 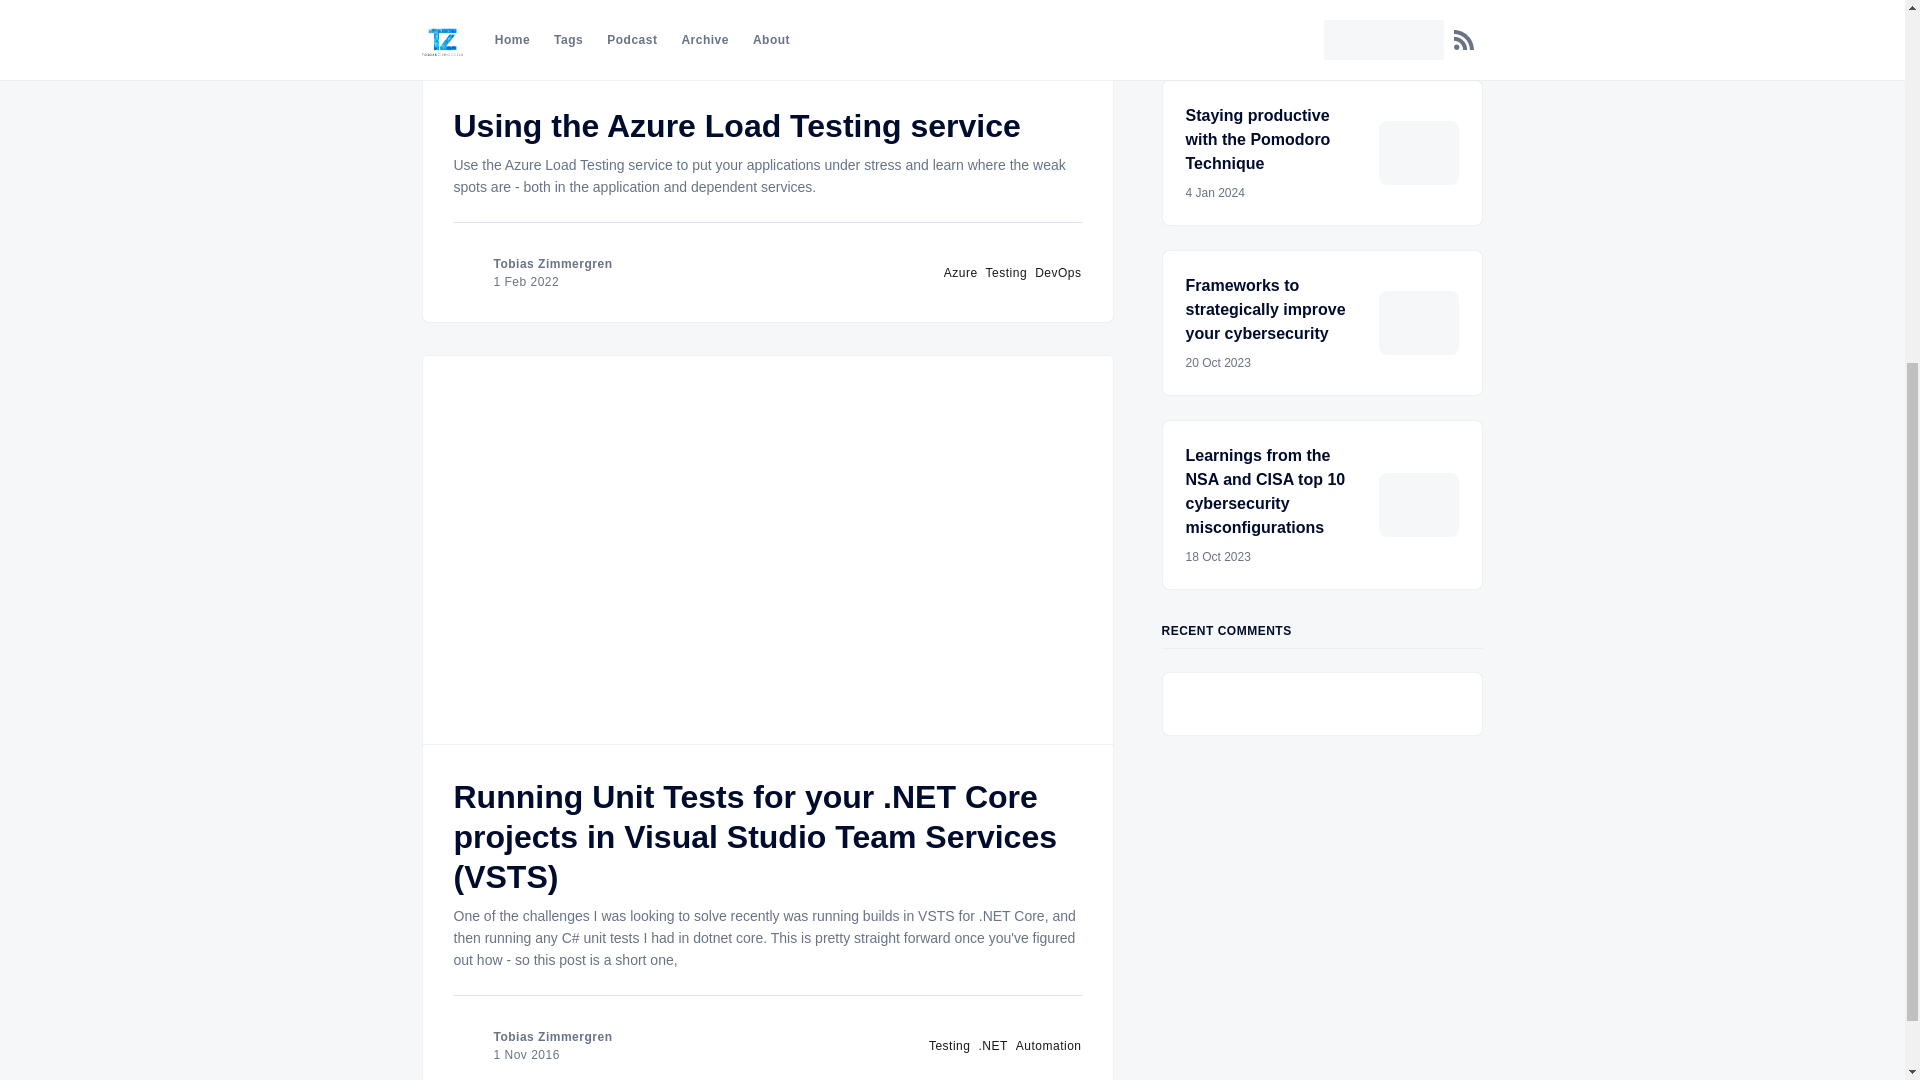 What do you see at coordinates (737, 126) in the screenshot?
I see `Tobias Zimmergren` at bounding box center [737, 126].